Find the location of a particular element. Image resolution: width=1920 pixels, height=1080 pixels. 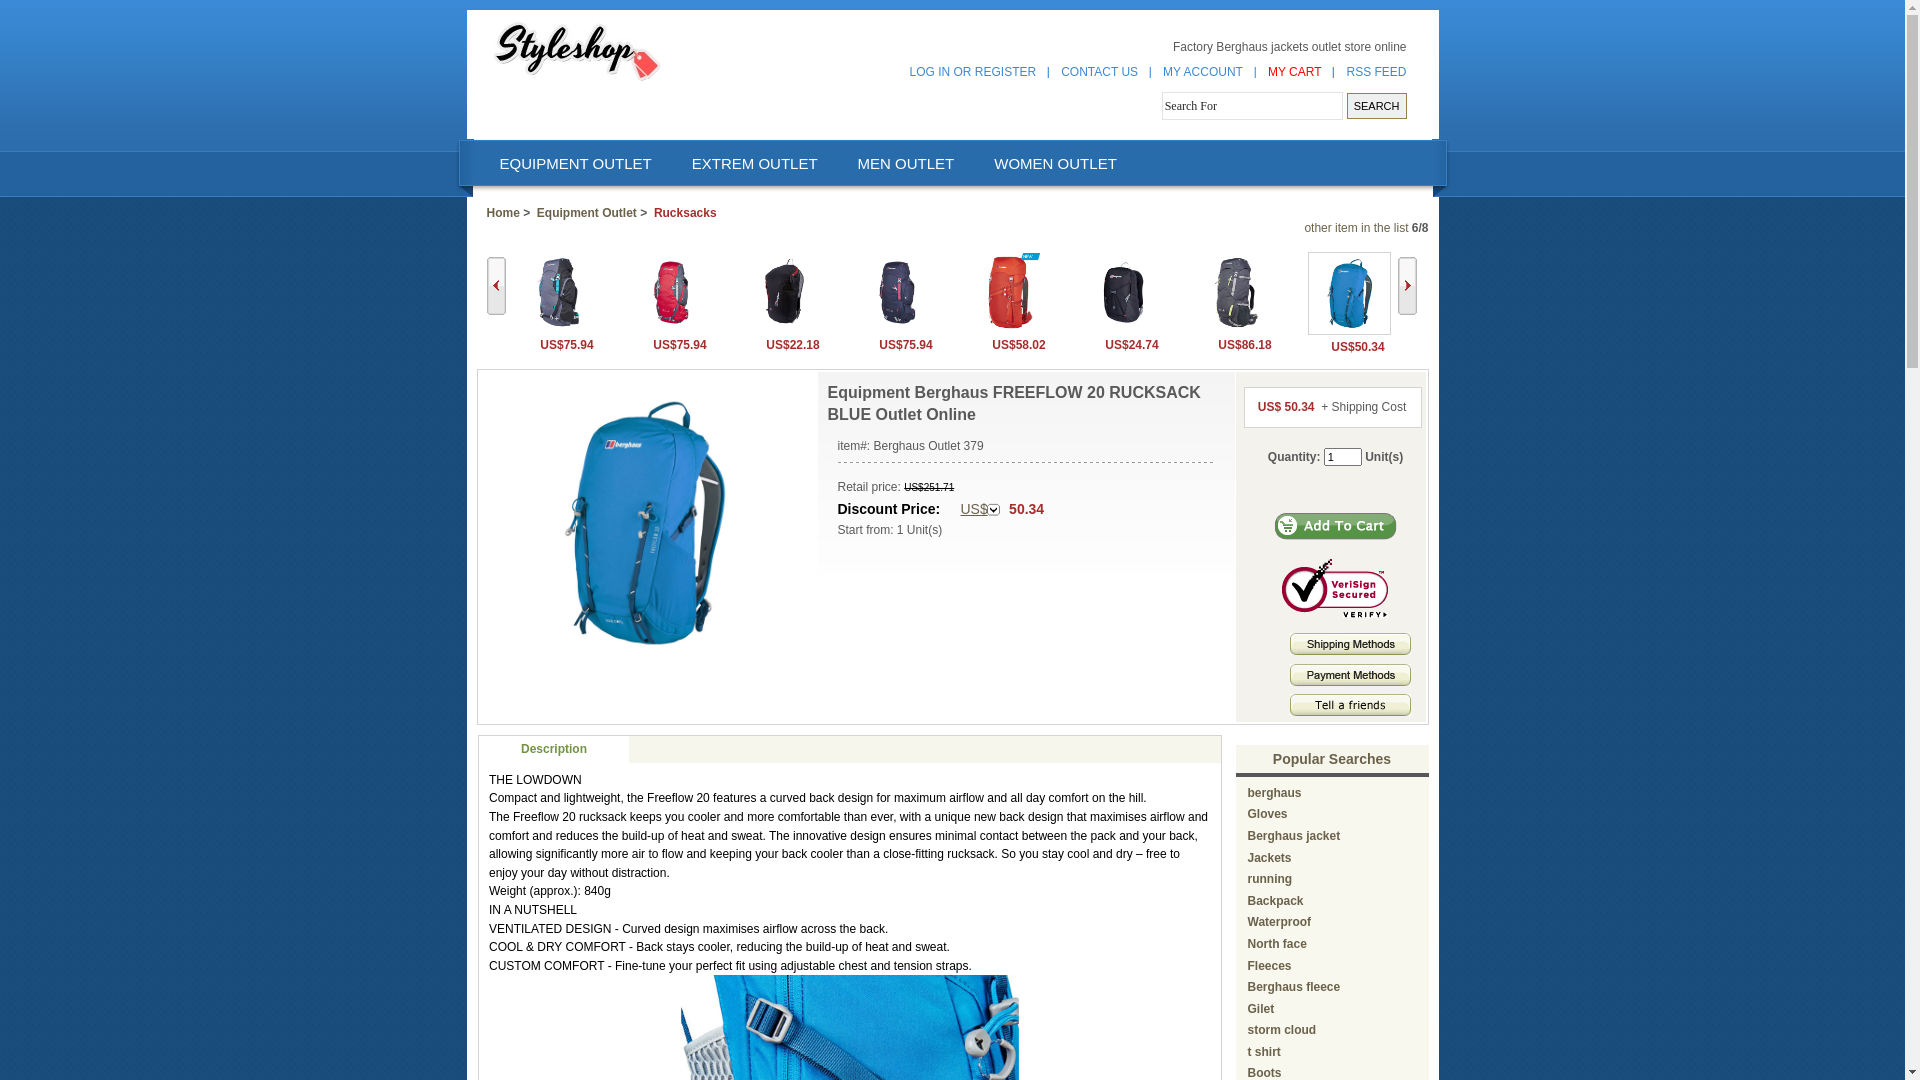

Backpack is located at coordinates (1276, 900).